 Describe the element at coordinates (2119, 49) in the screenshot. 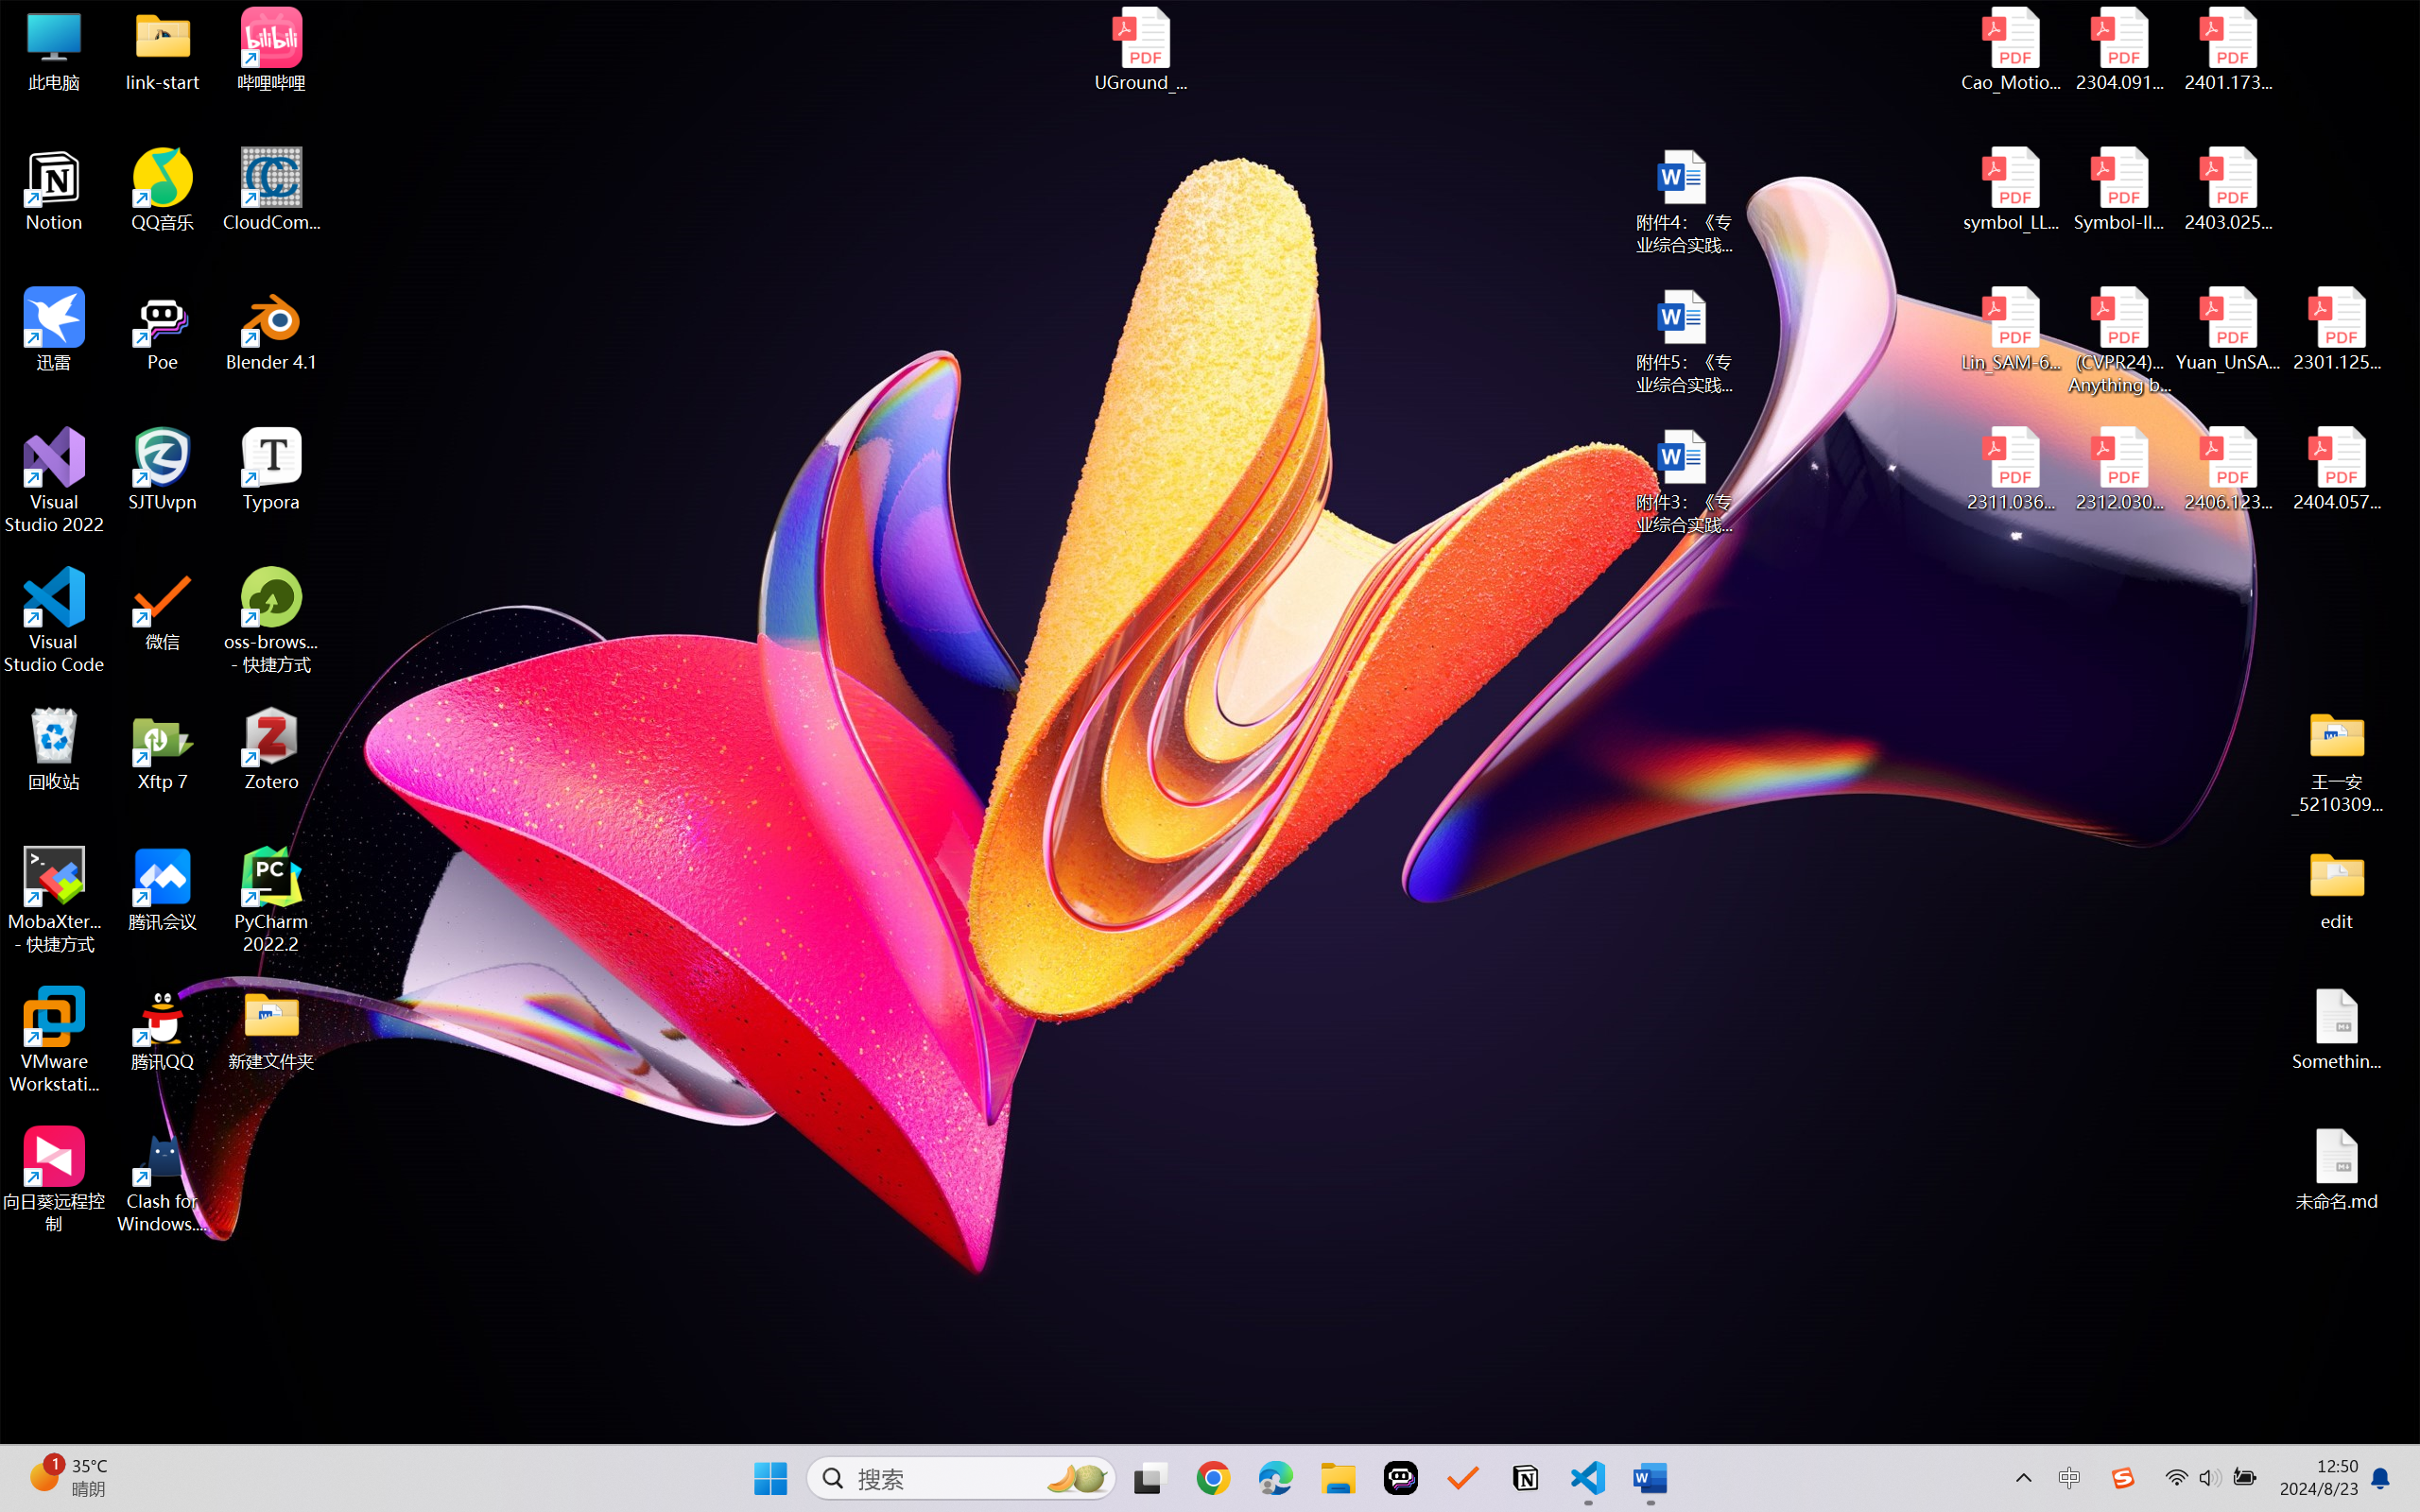

I see `2304.09121v3.pdf` at that location.